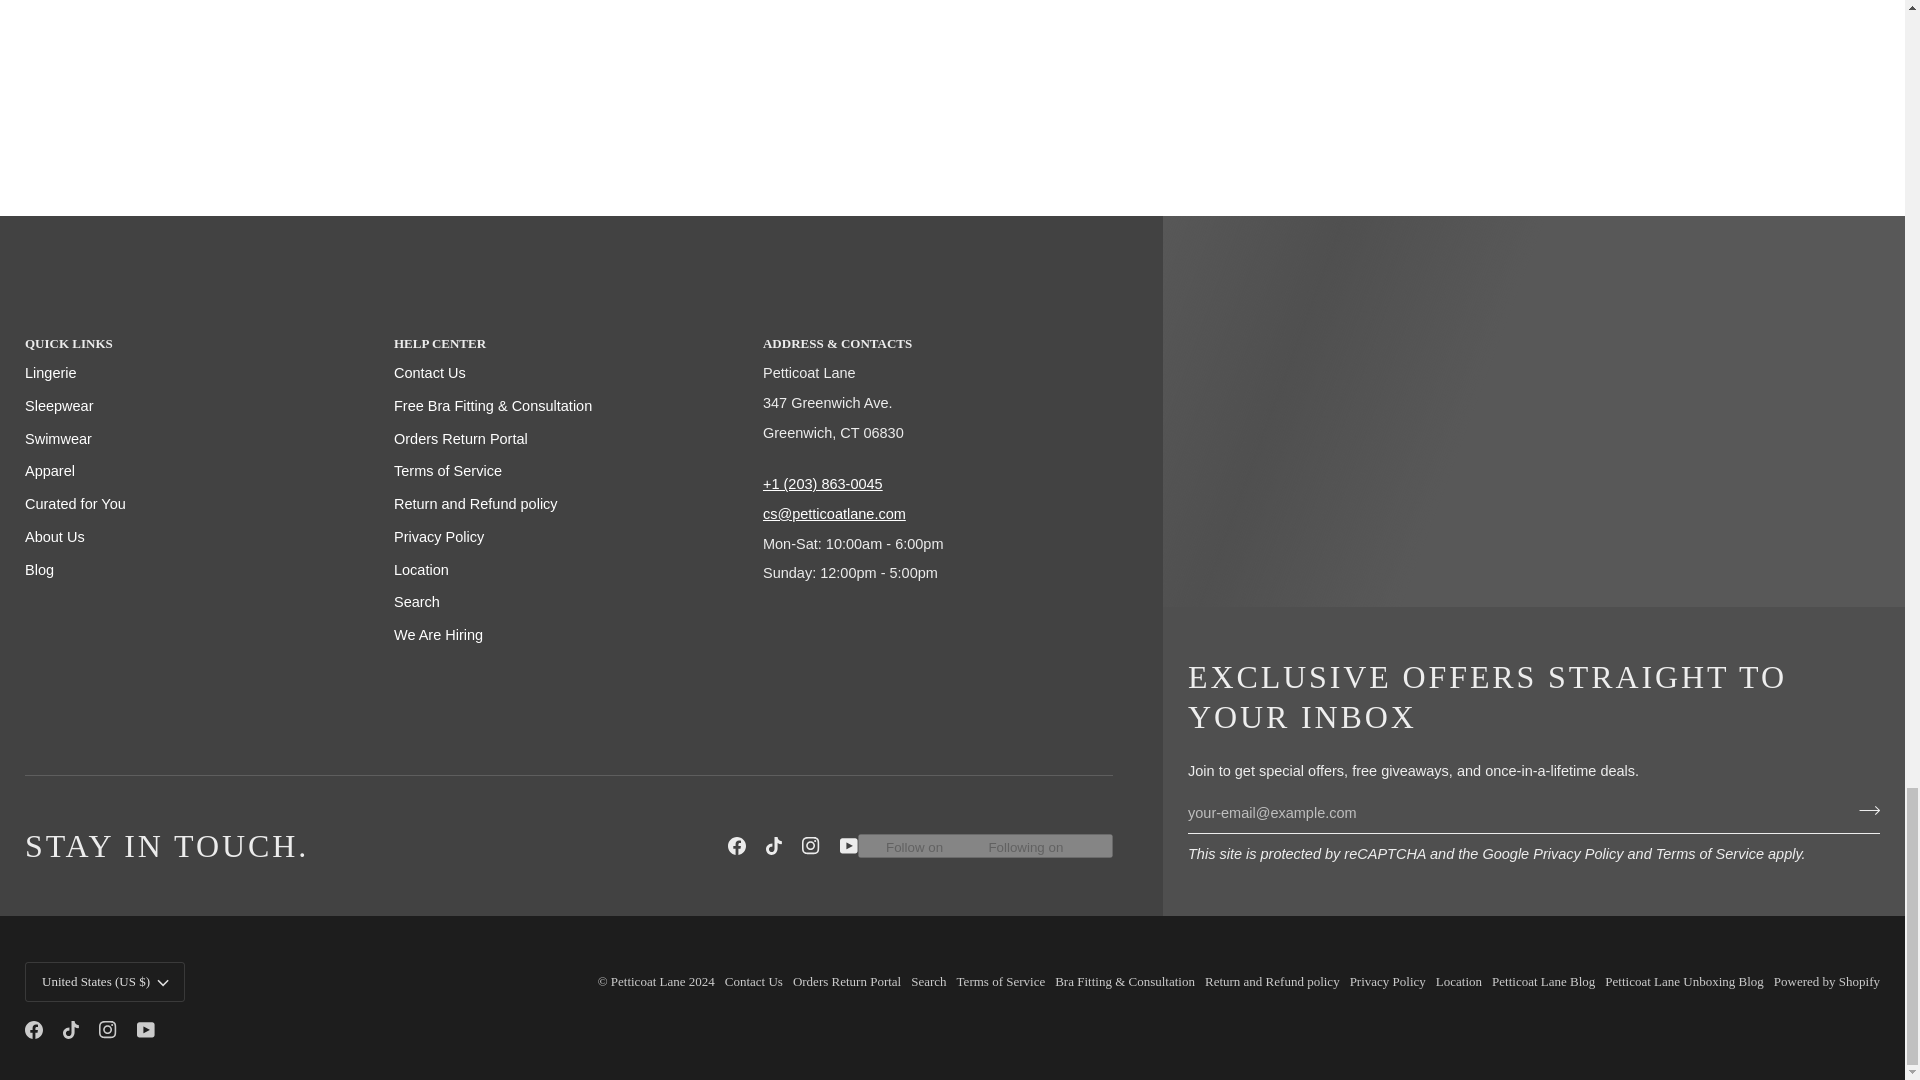 This screenshot has height=1080, width=1920. Describe the element at coordinates (146, 1029) in the screenshot. I see `YouTube` at that location.